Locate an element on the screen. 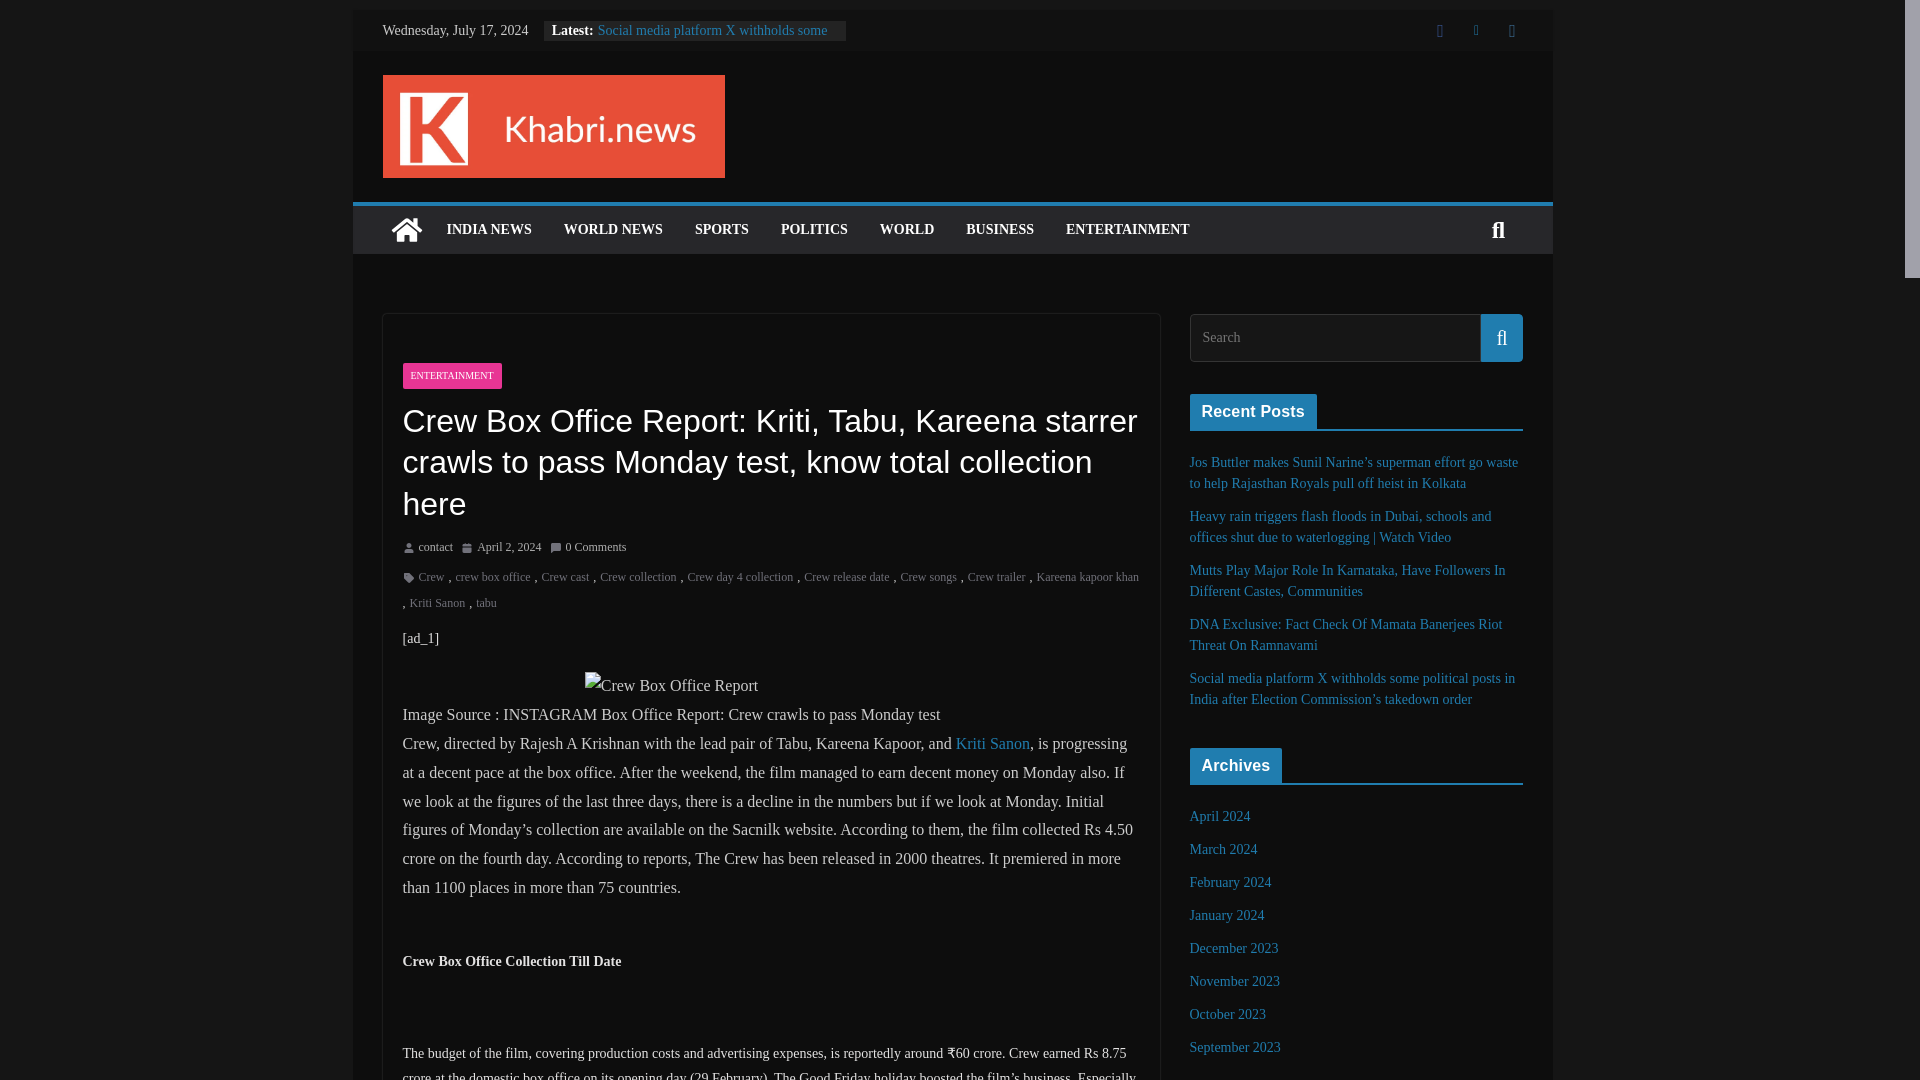 Image resolution: width=1920 pixels, height=1080 pixels. Crew is located at coordinates (430, 578).